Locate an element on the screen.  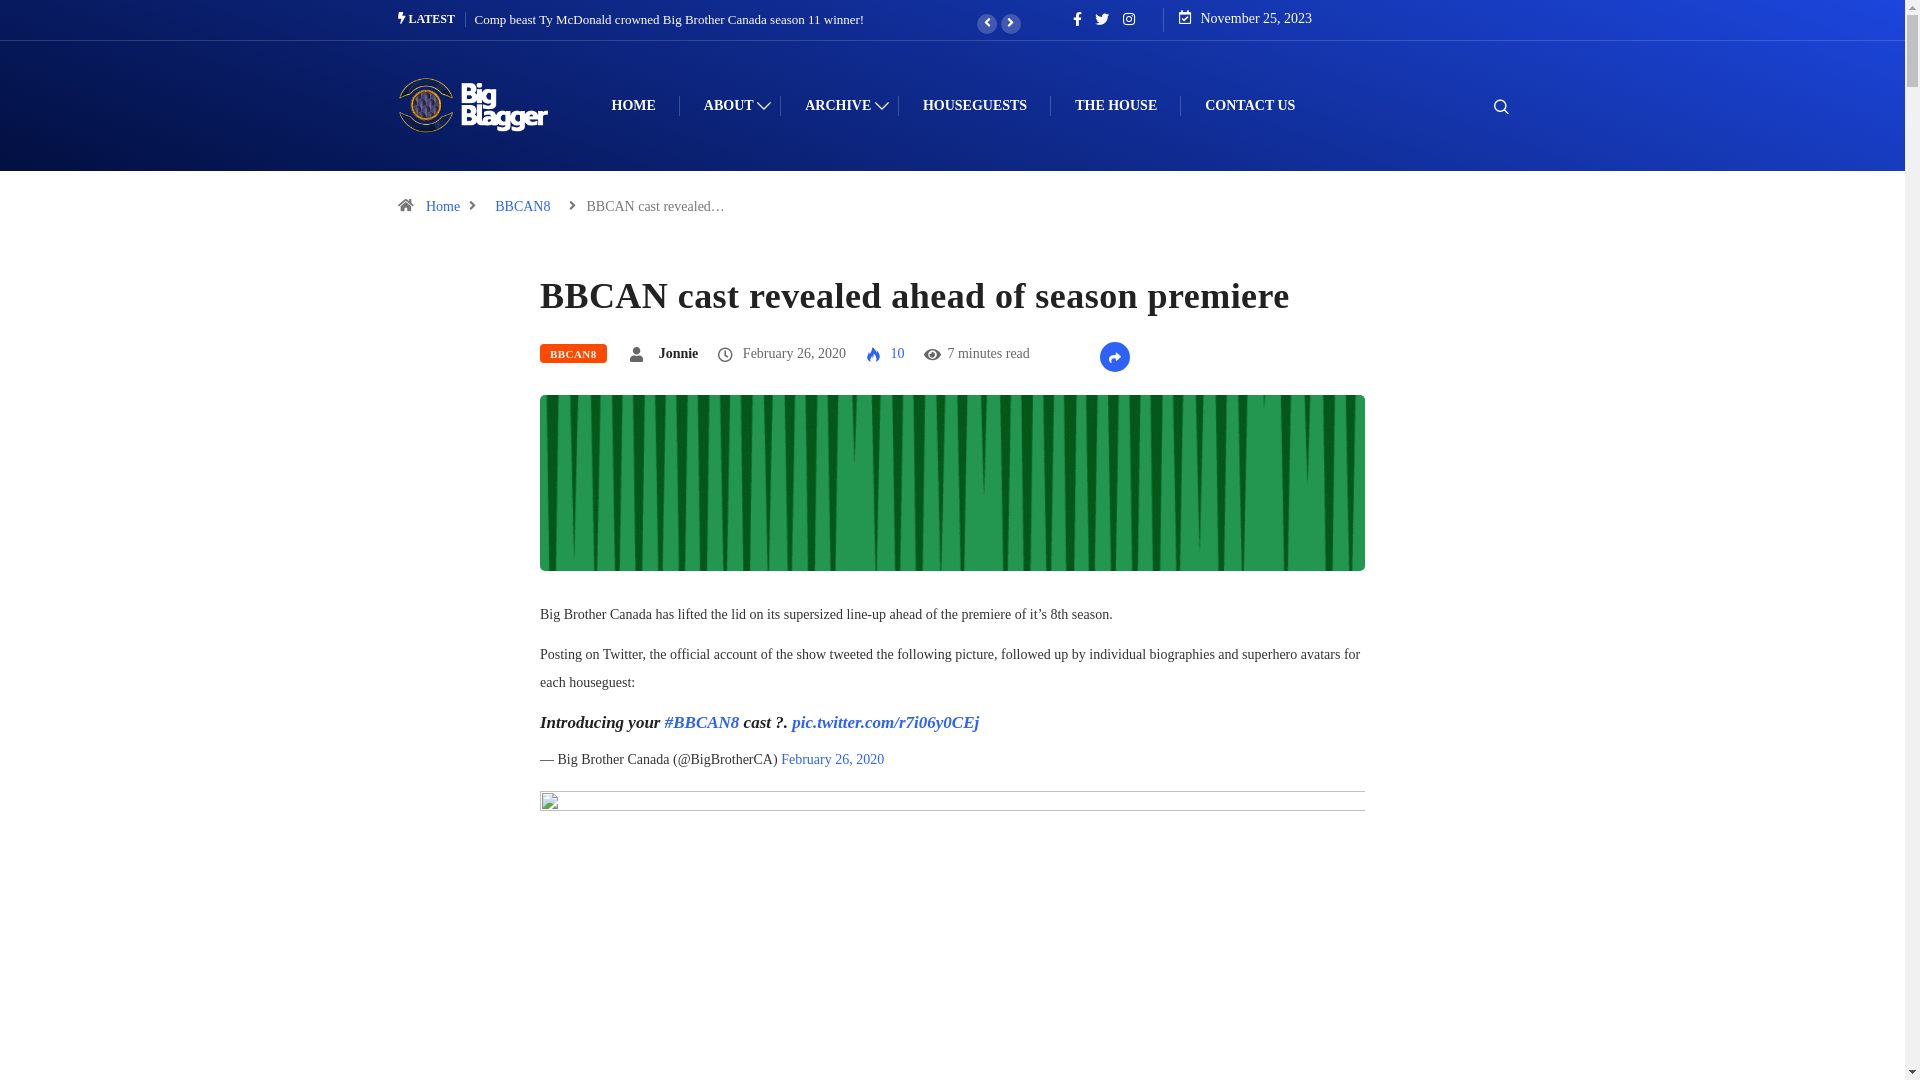
HOUSEGUESTS is located at coordinates (975, 106).